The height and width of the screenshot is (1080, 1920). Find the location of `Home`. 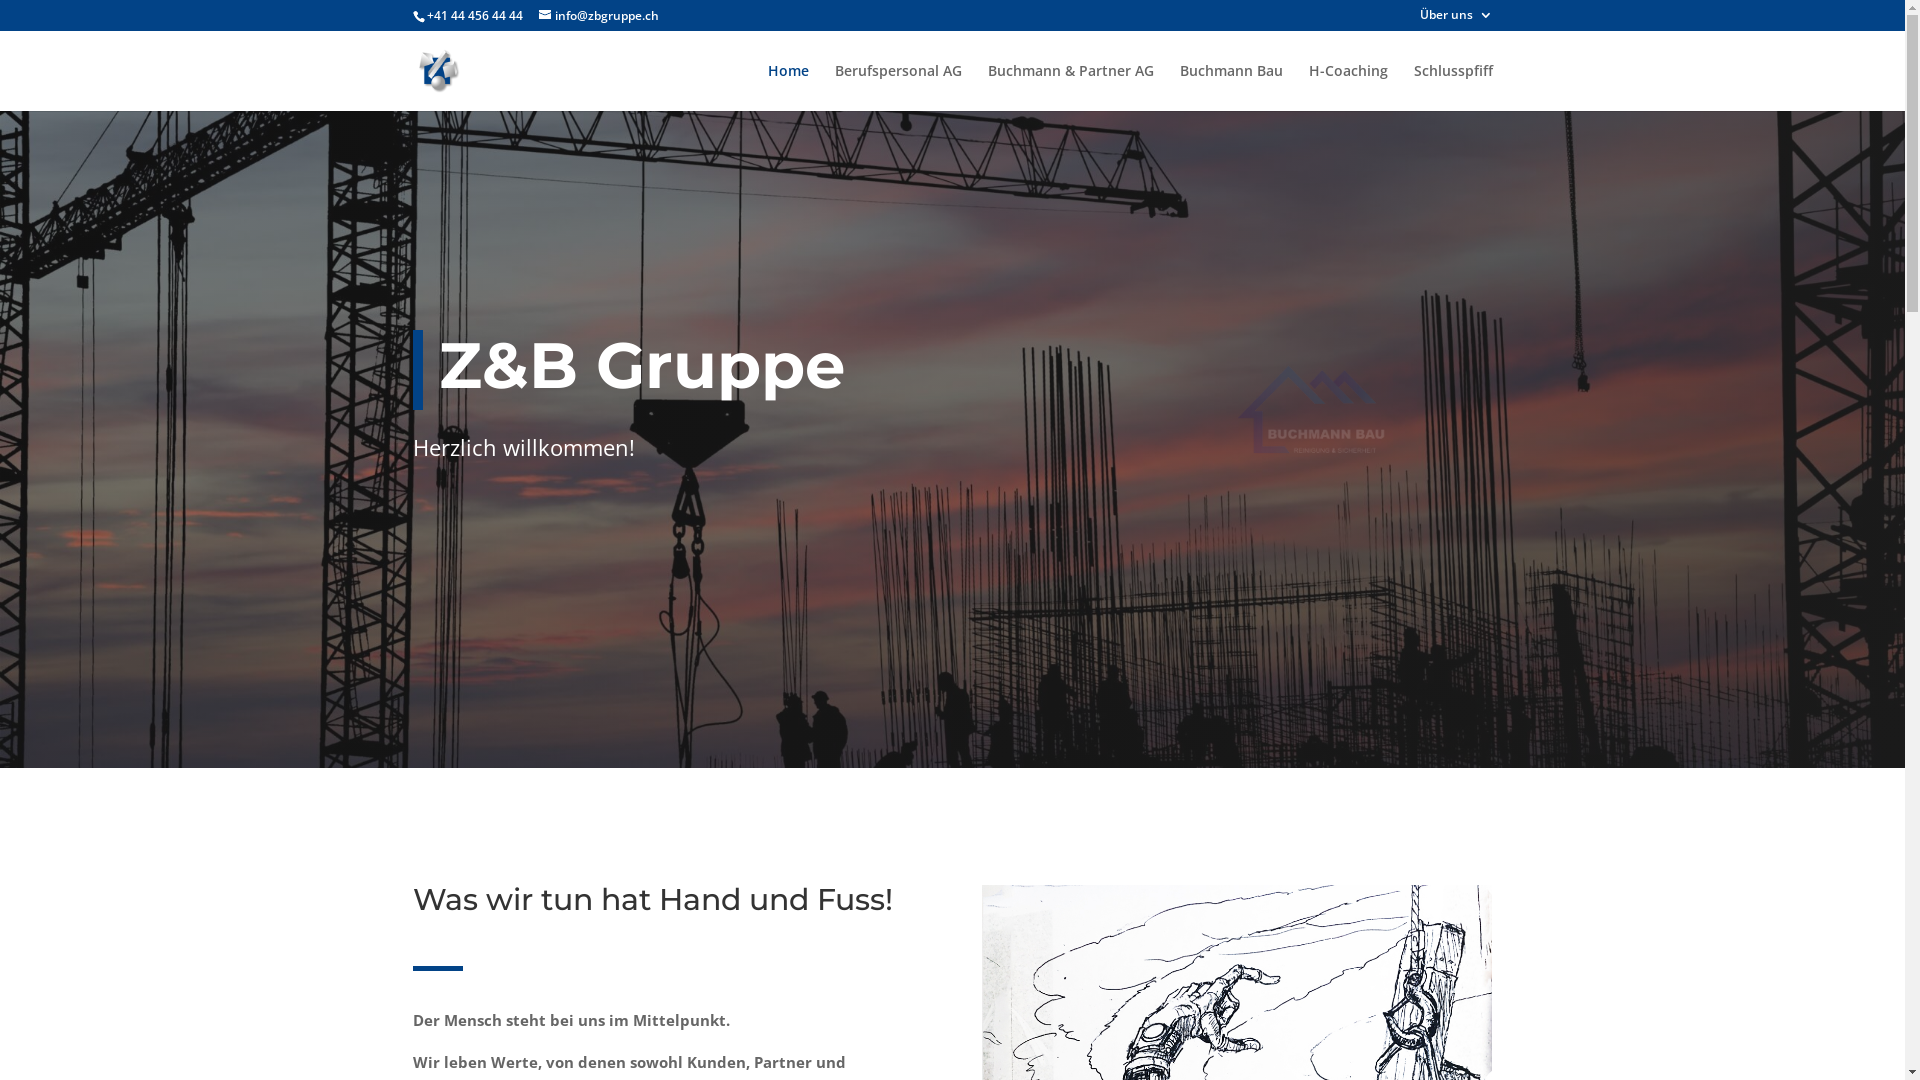

Home is located at coordinates (788, 88).